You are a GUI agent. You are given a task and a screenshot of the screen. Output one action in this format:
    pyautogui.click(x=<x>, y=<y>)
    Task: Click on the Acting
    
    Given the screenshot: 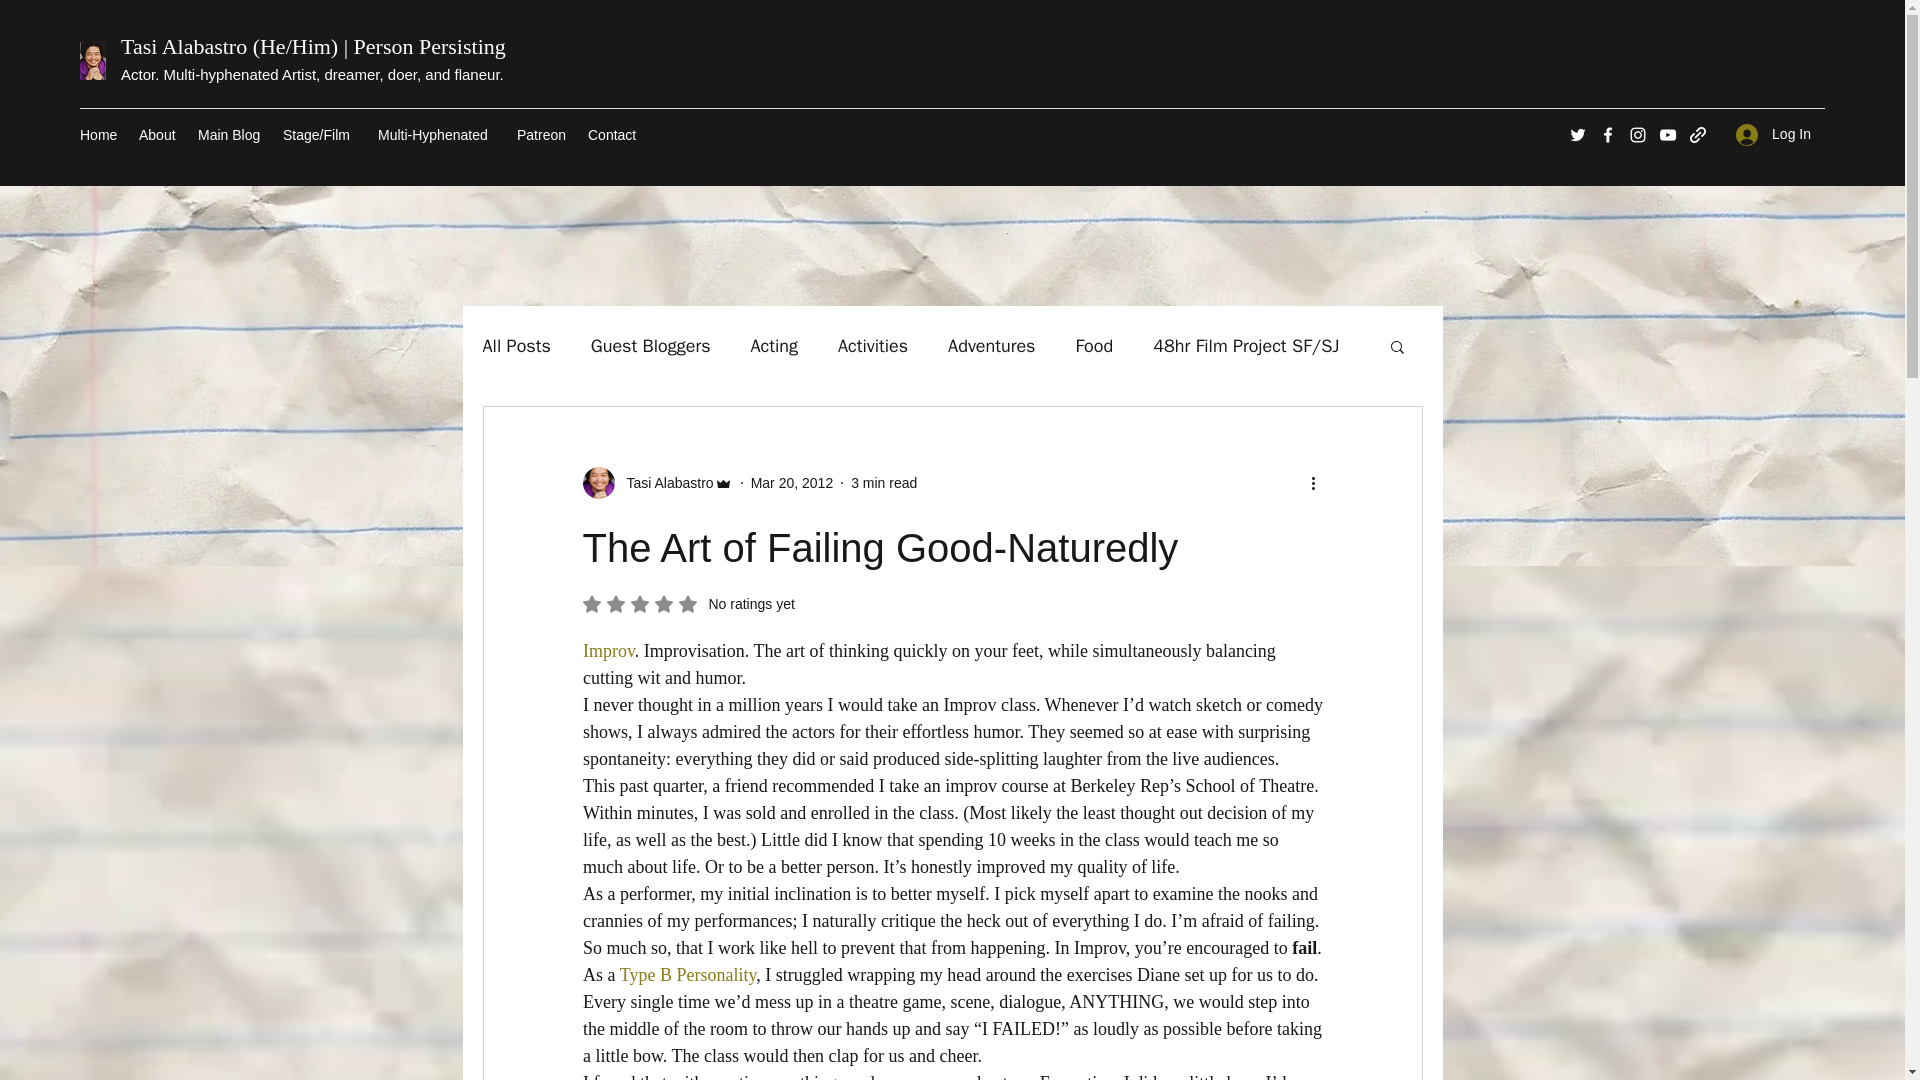 What is the action you would take?
    pyautogui.click(x=774, y=345)
    